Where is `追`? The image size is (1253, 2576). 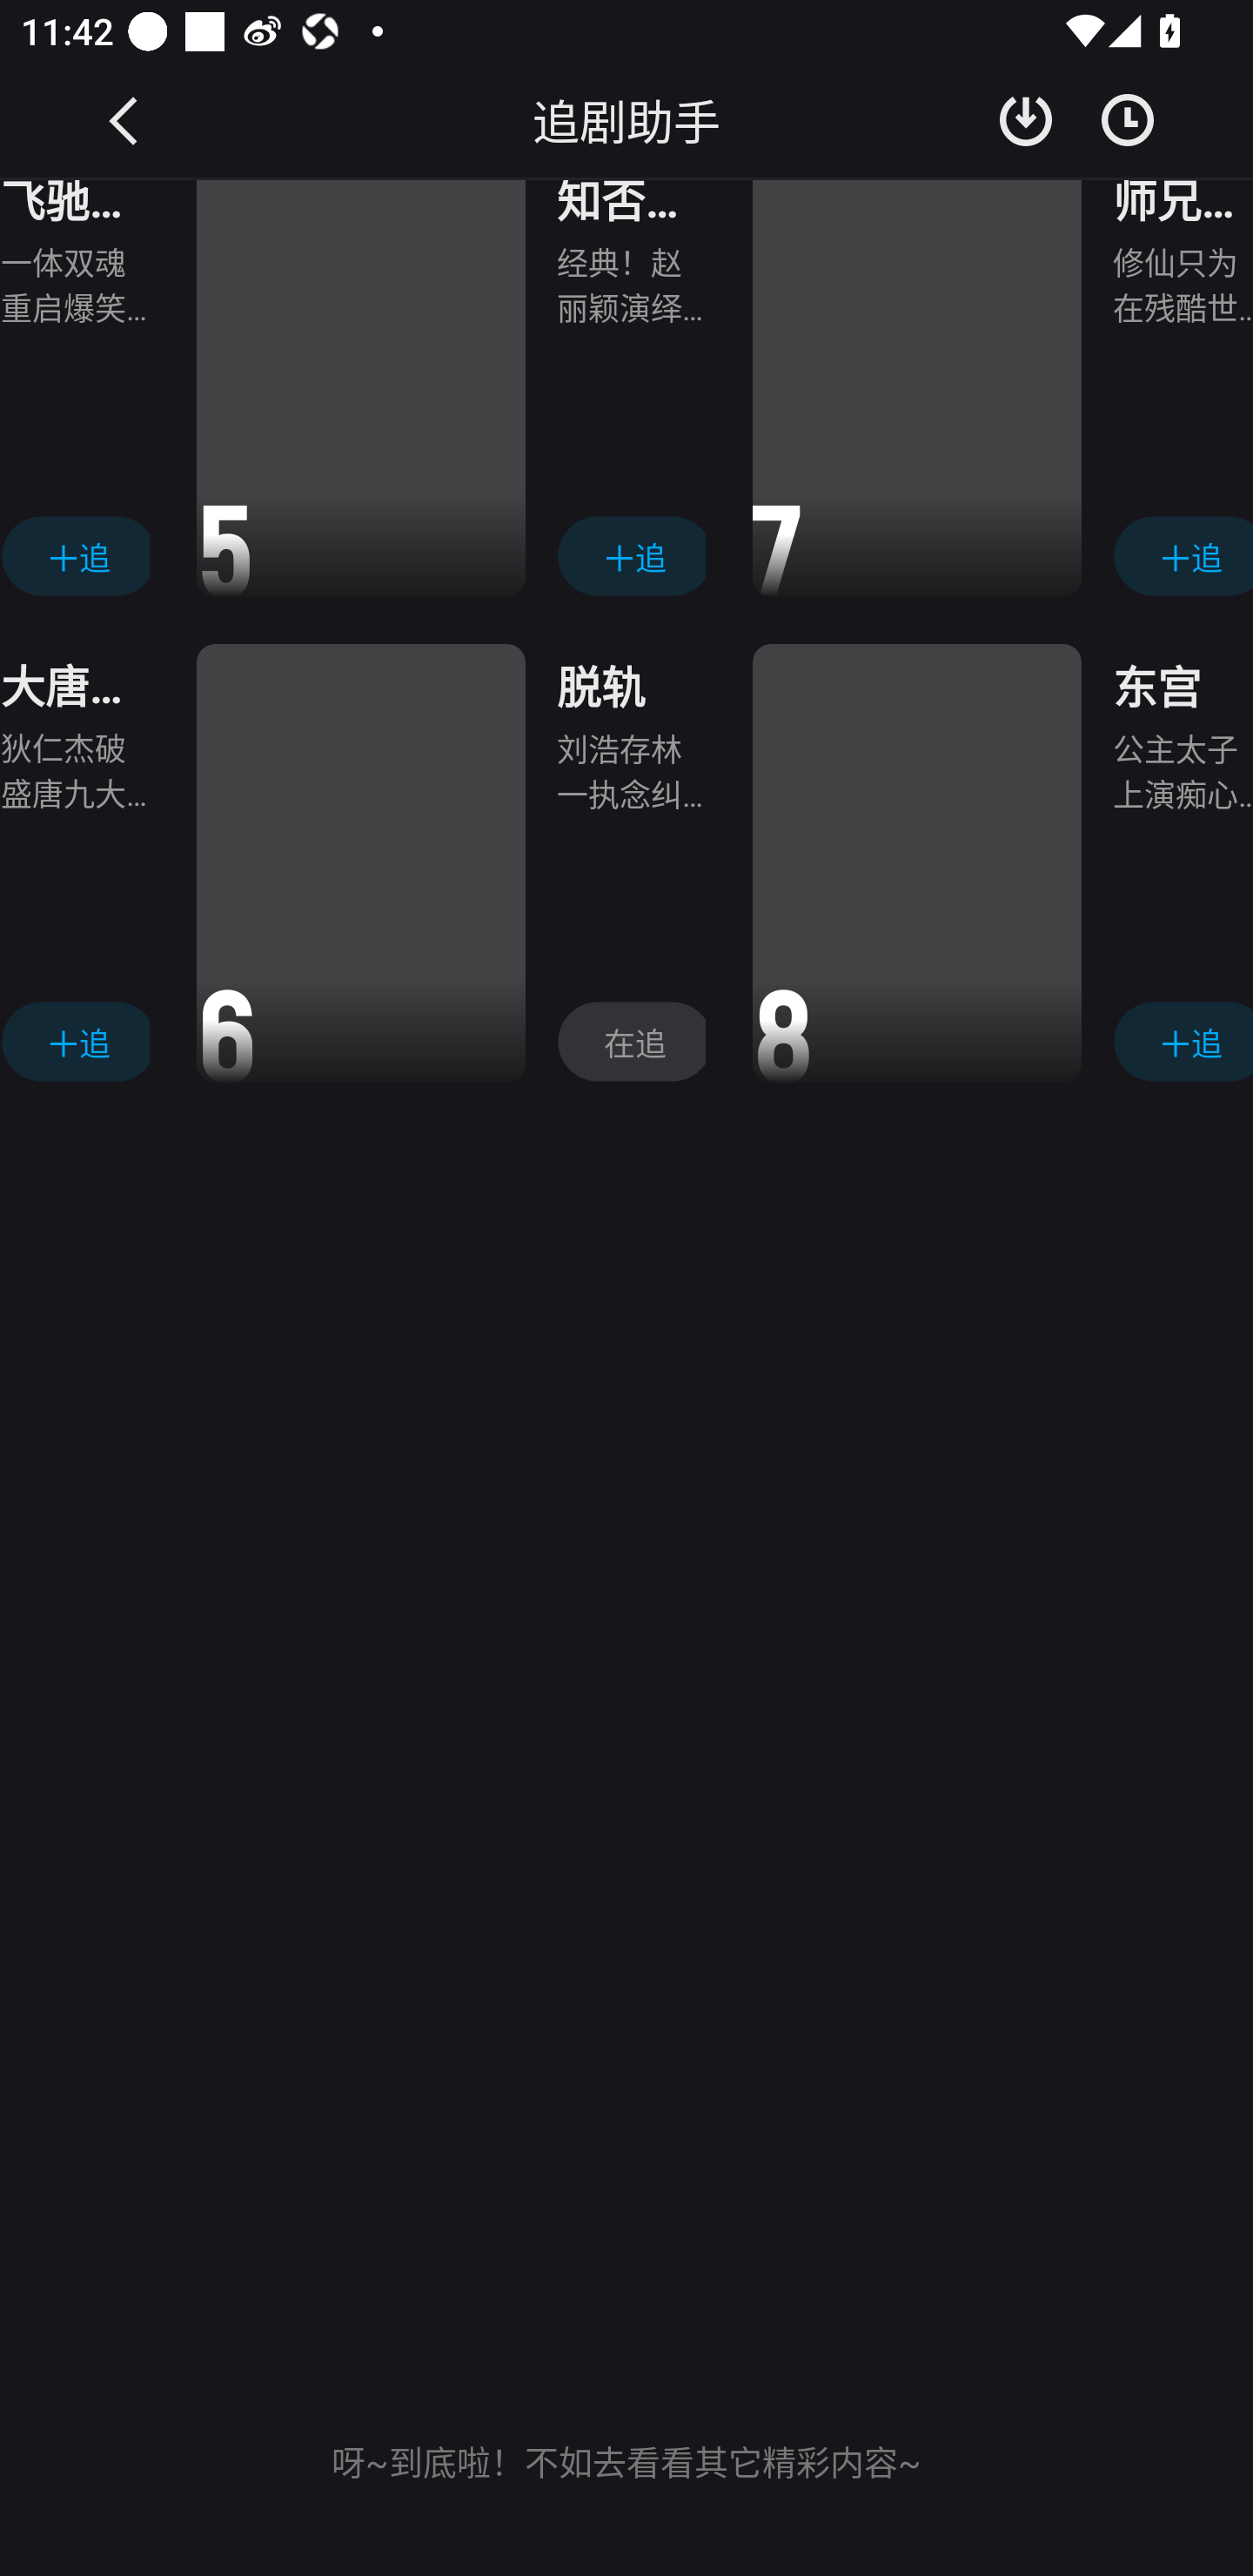
追 is located at coordinates (1183, 1042).